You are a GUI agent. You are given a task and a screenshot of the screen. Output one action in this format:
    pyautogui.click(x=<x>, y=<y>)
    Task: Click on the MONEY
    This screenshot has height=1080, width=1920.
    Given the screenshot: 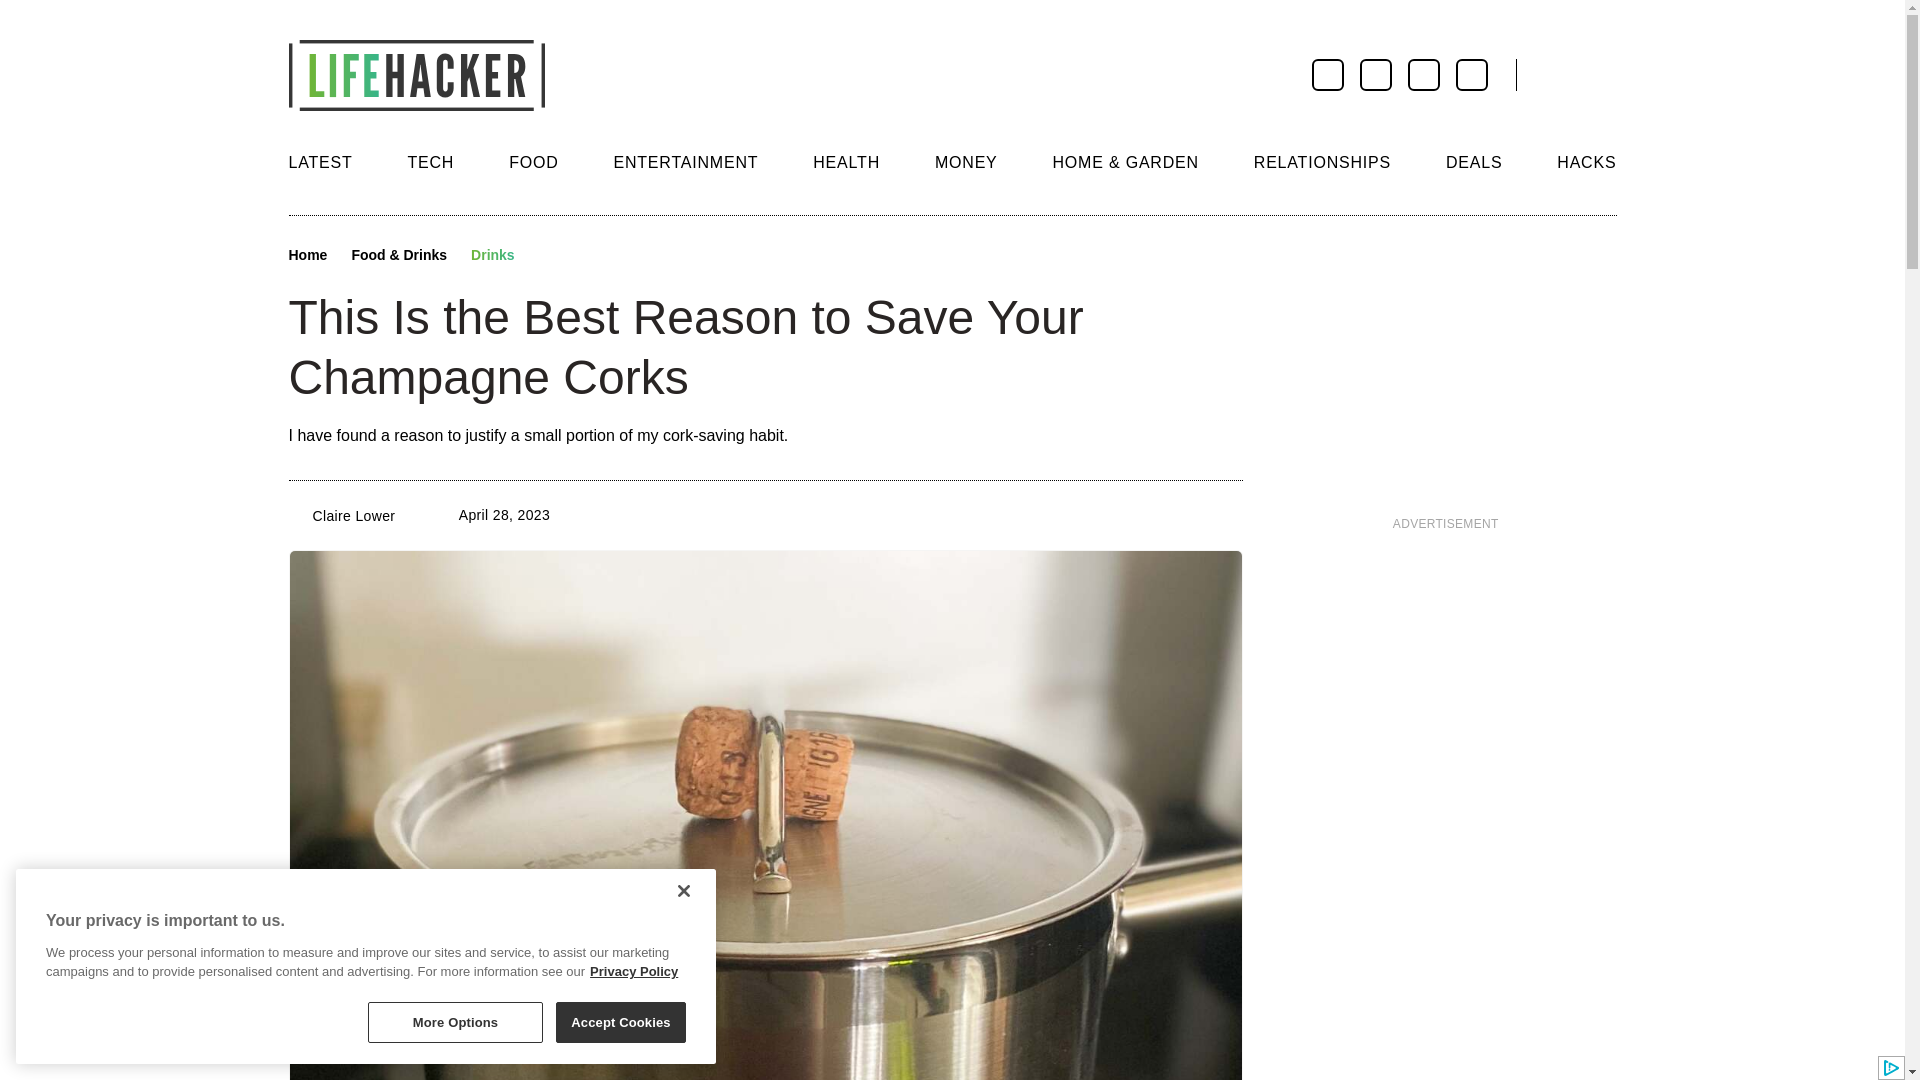 What is the action you would take?
    pyautogui.click(x=966, y=162)
    